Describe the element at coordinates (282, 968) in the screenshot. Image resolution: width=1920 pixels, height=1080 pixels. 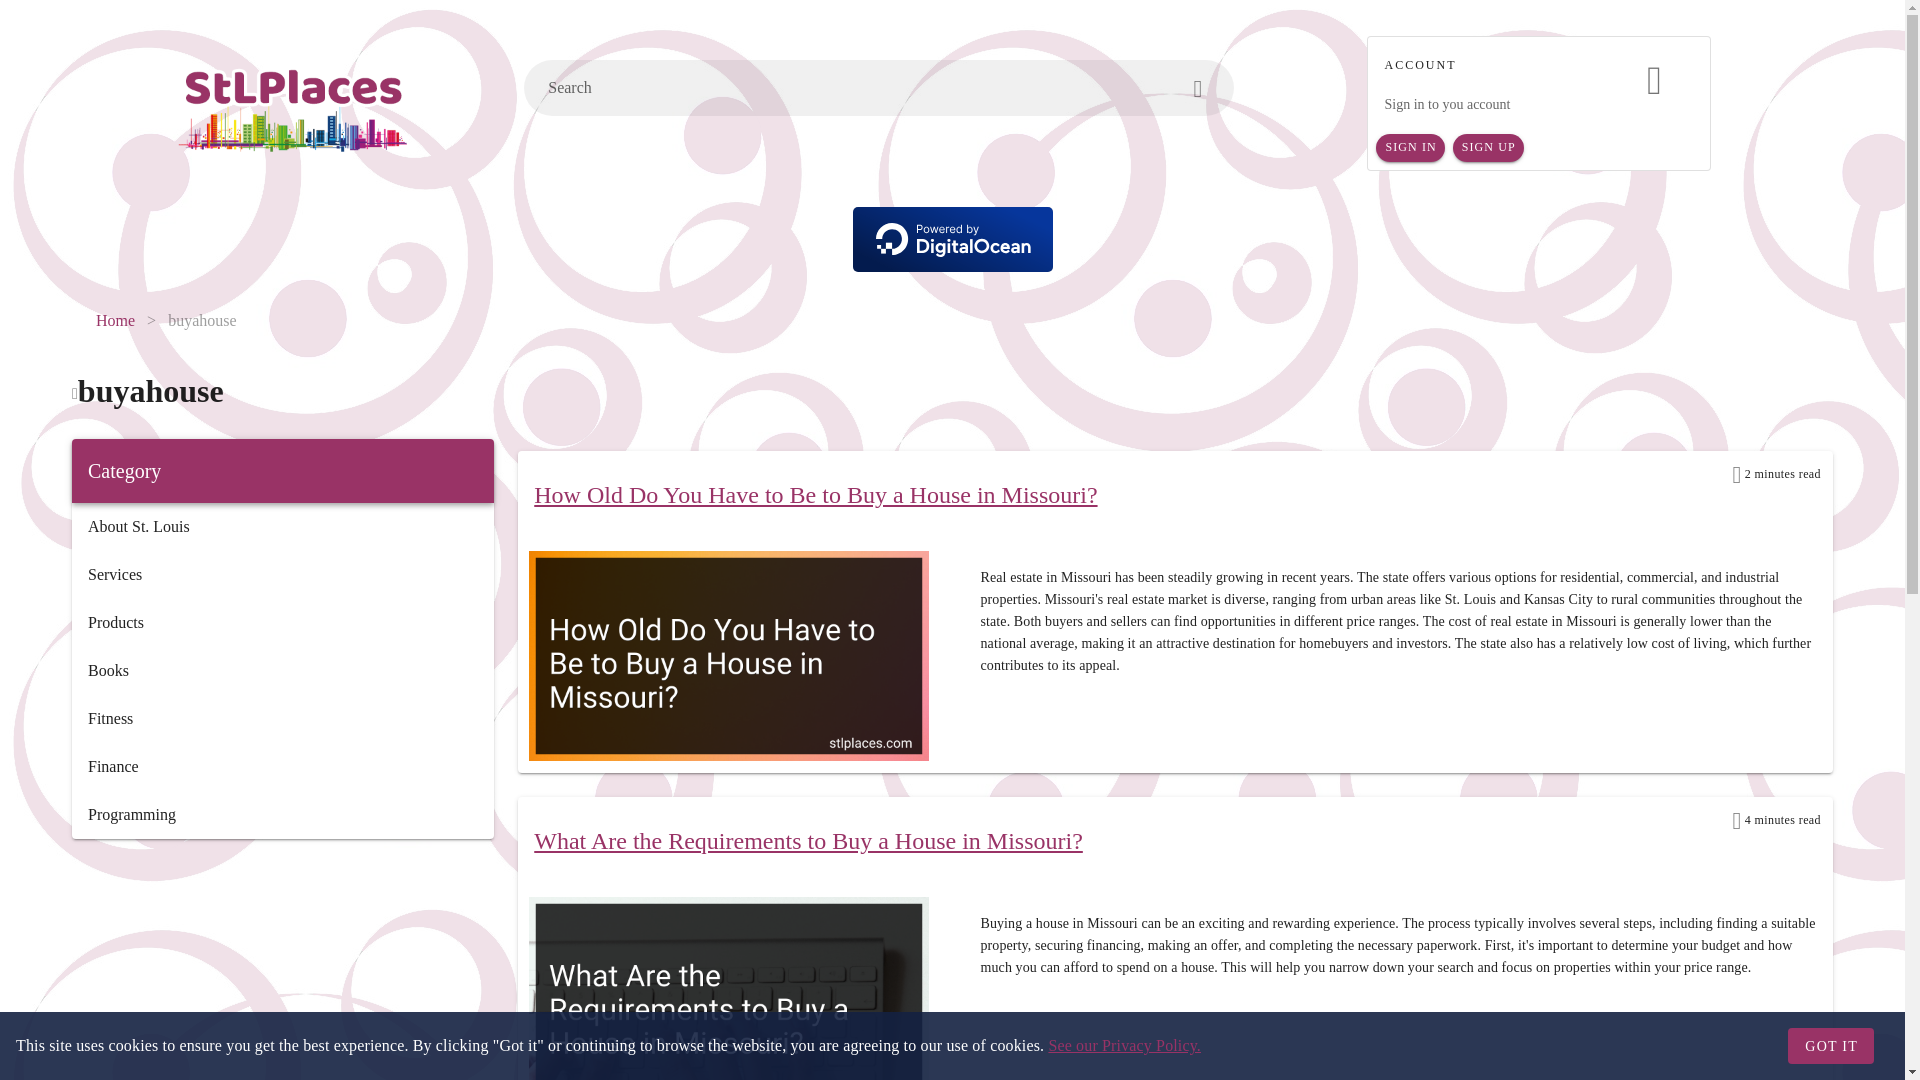
I see `Advertisement` at that location.